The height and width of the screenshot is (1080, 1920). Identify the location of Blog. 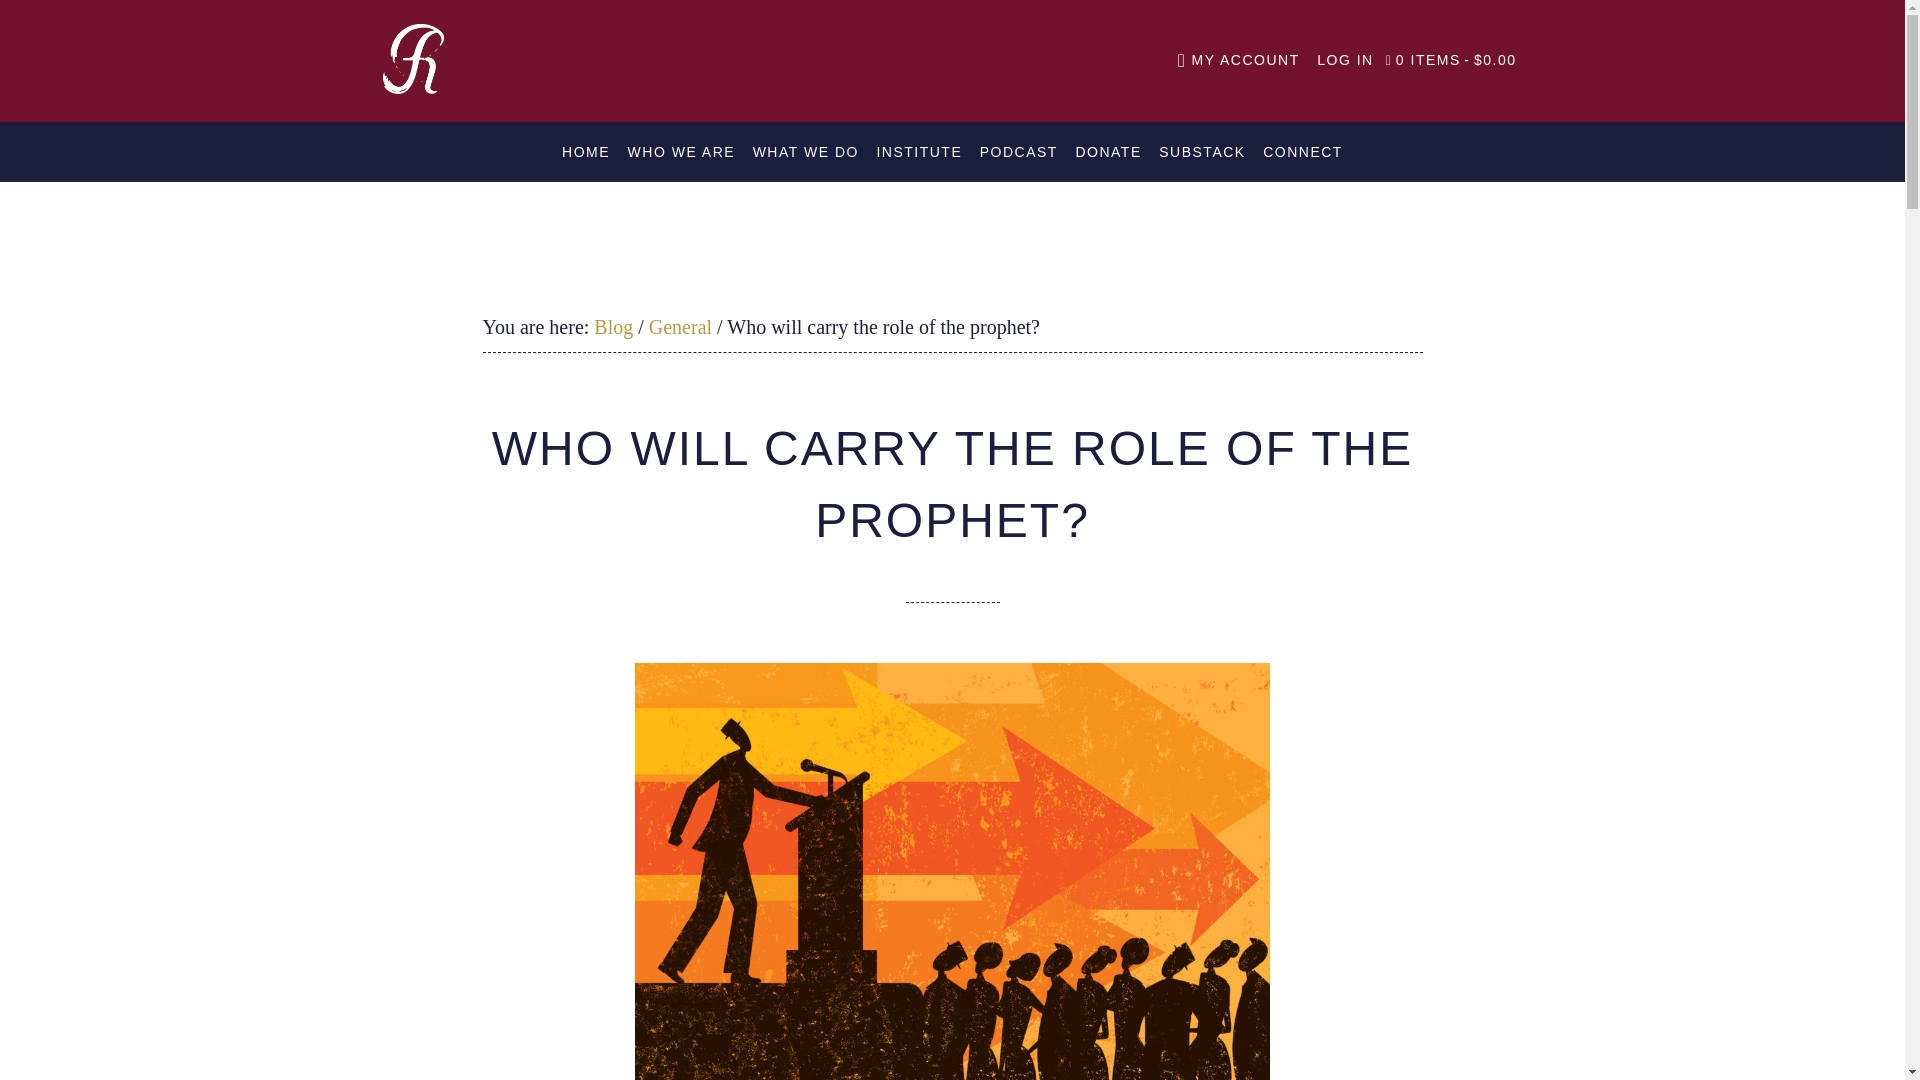
(613, 327).